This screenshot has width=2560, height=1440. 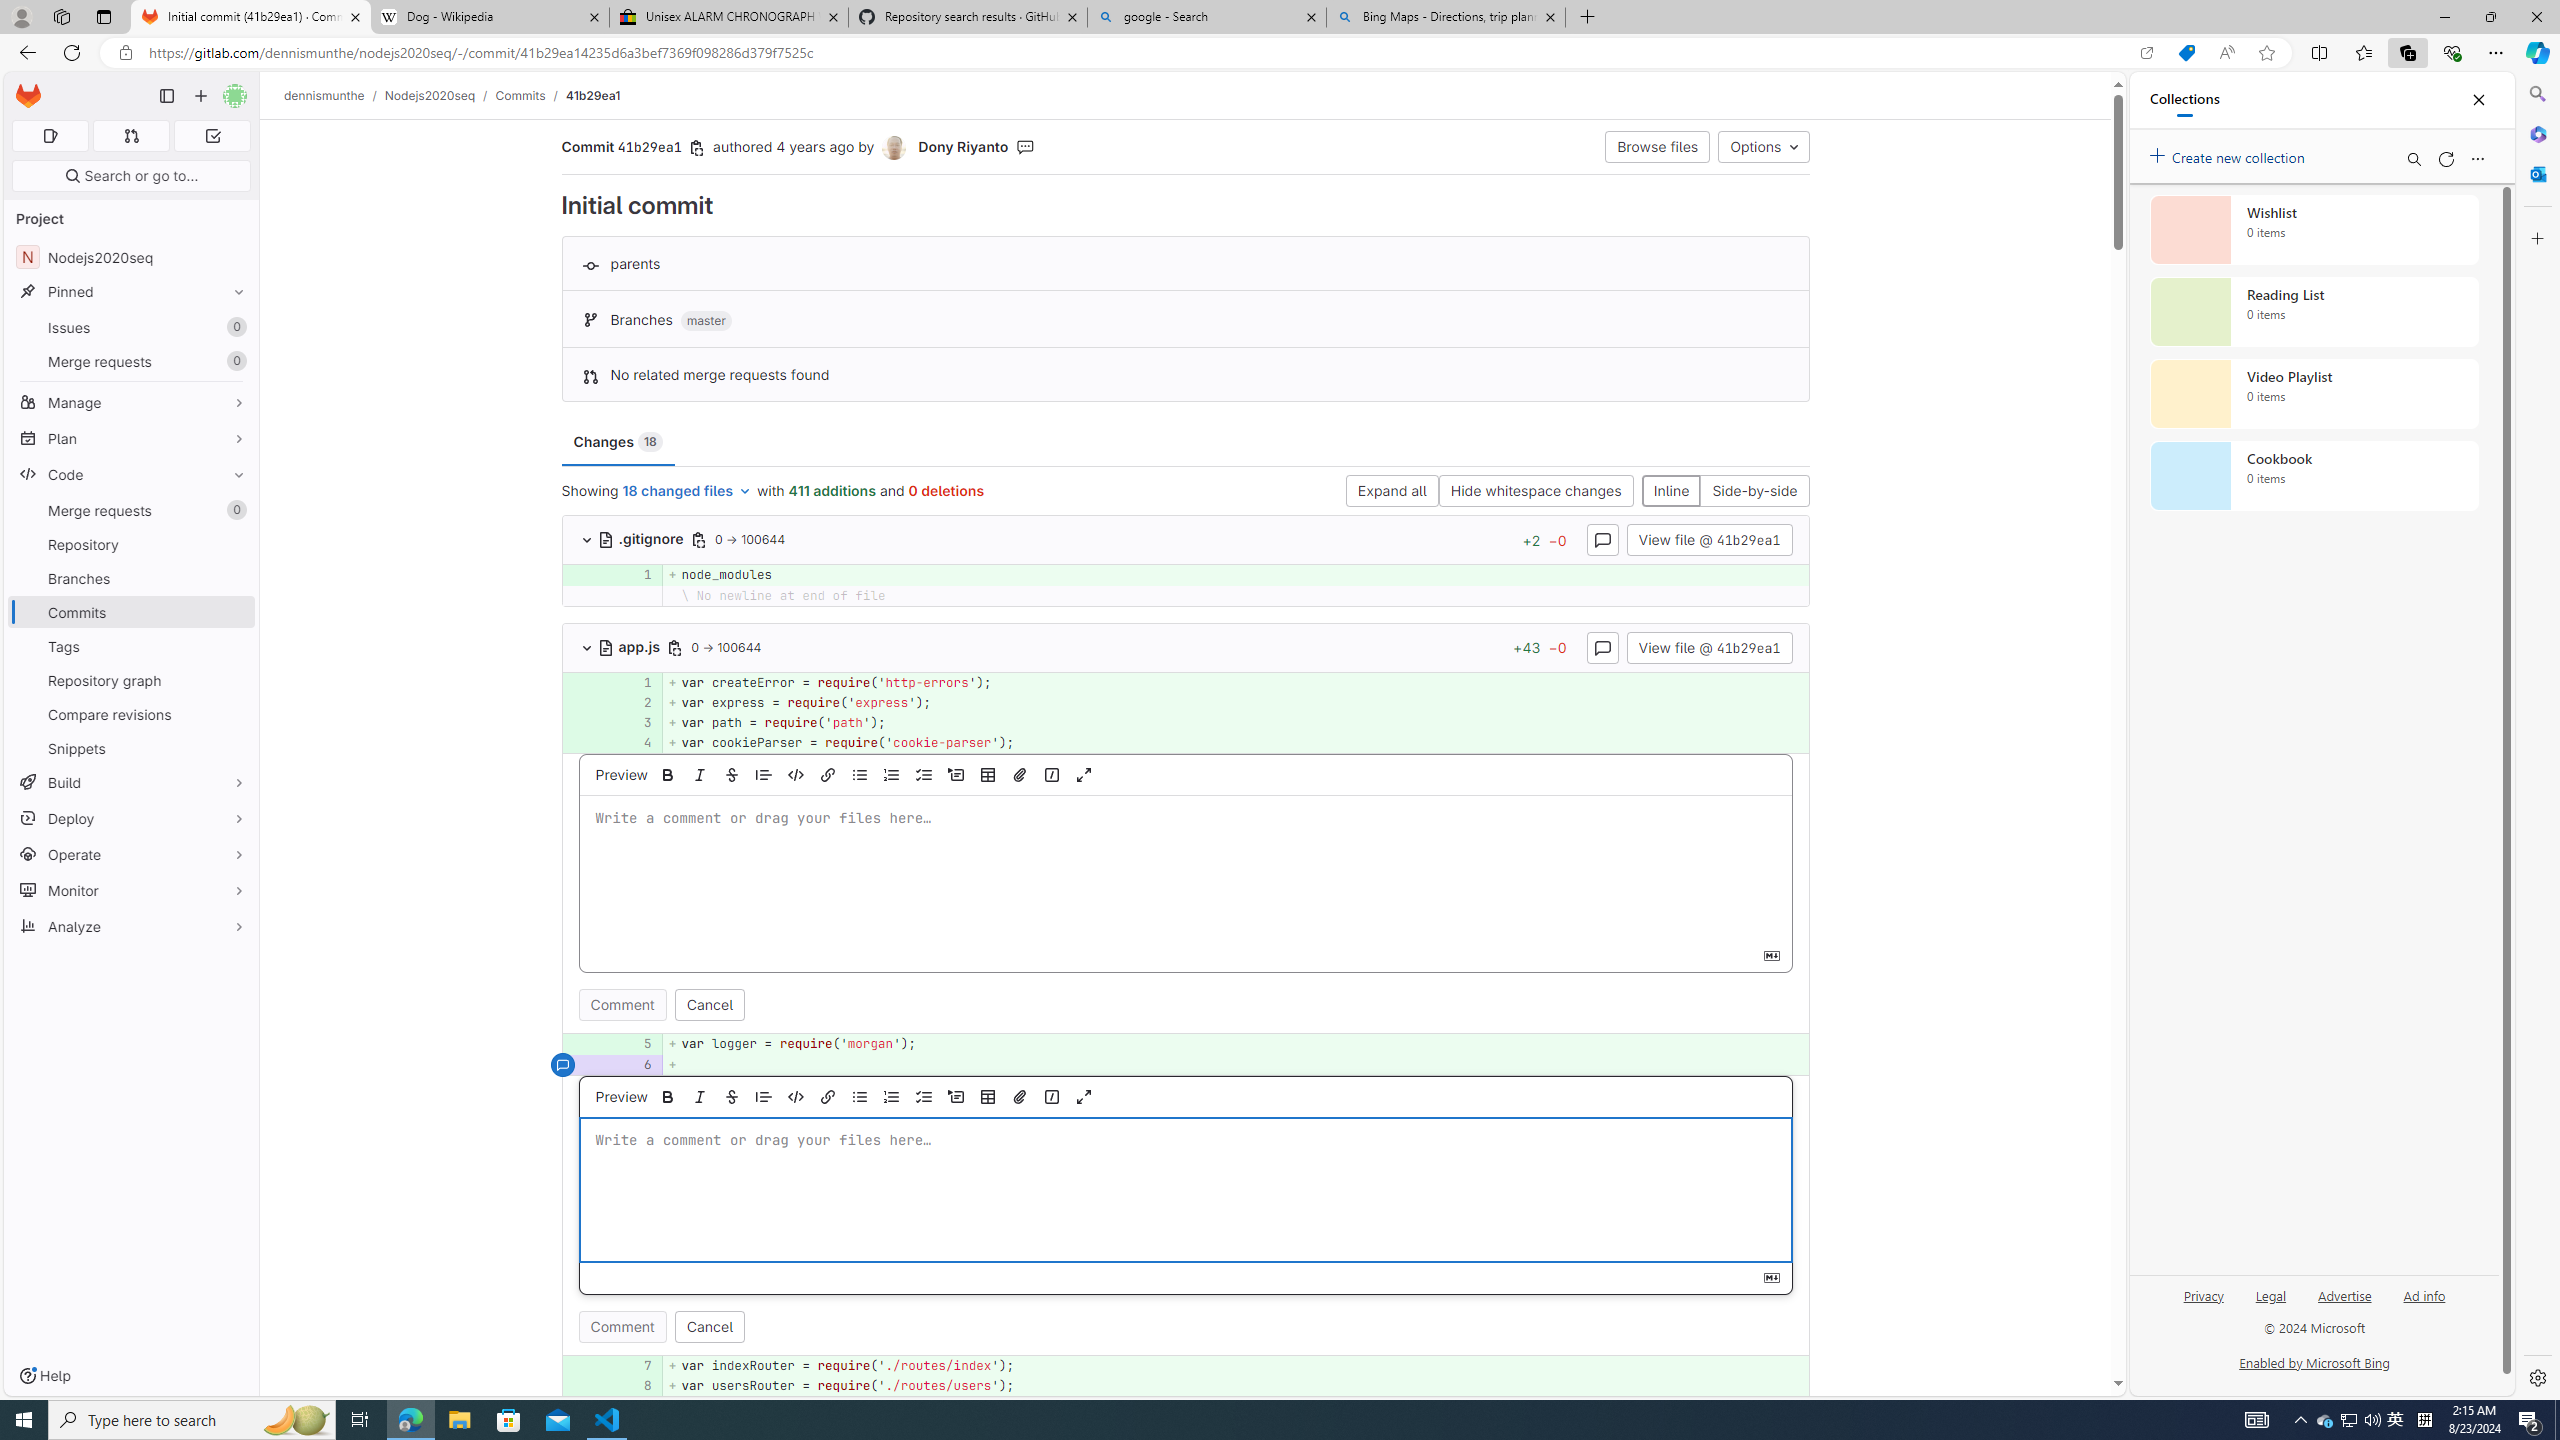 What do you see at coordinates (2314, 229) in the screenshot?
I see `Wishlist collection, 0 items` at bounding box center [2314, 229].